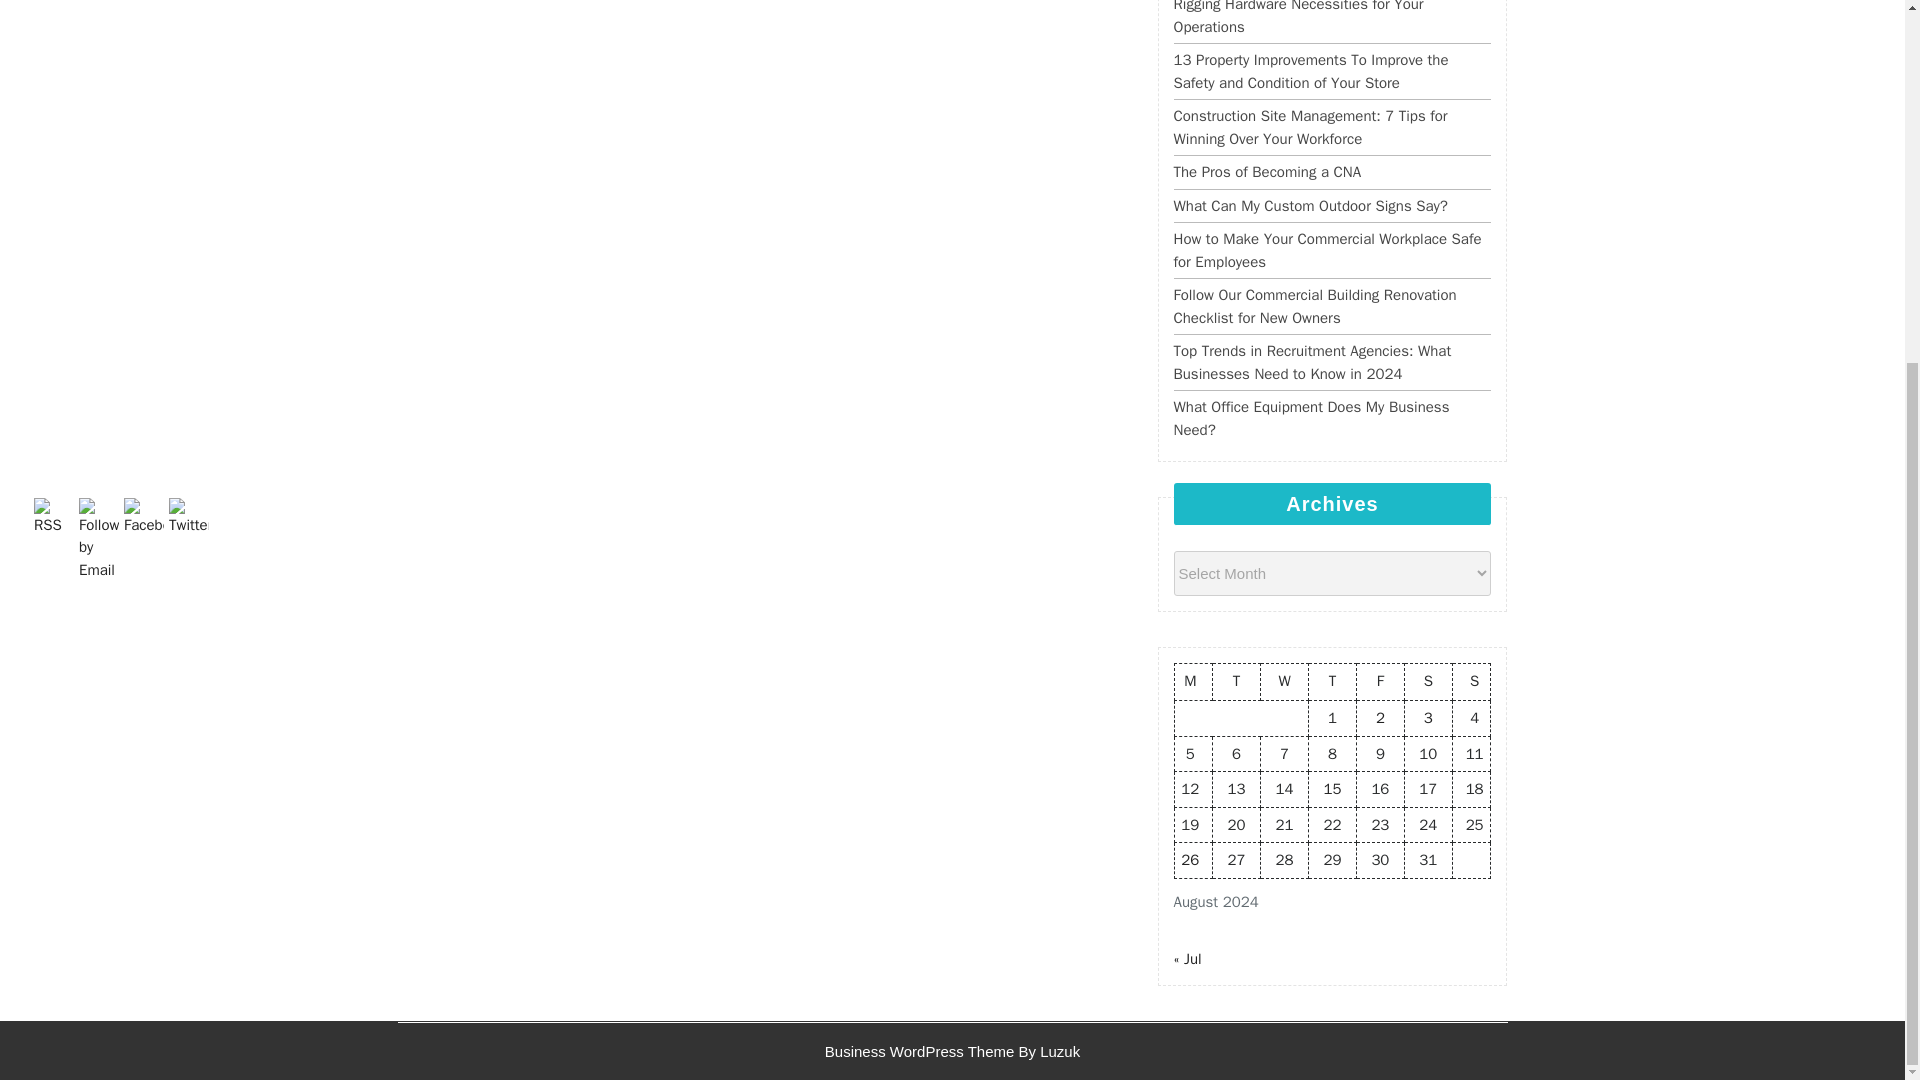  What do you see at coordinates (1189, 860) in the screenshot?
I see `26` at bounding box center [1189, 860].